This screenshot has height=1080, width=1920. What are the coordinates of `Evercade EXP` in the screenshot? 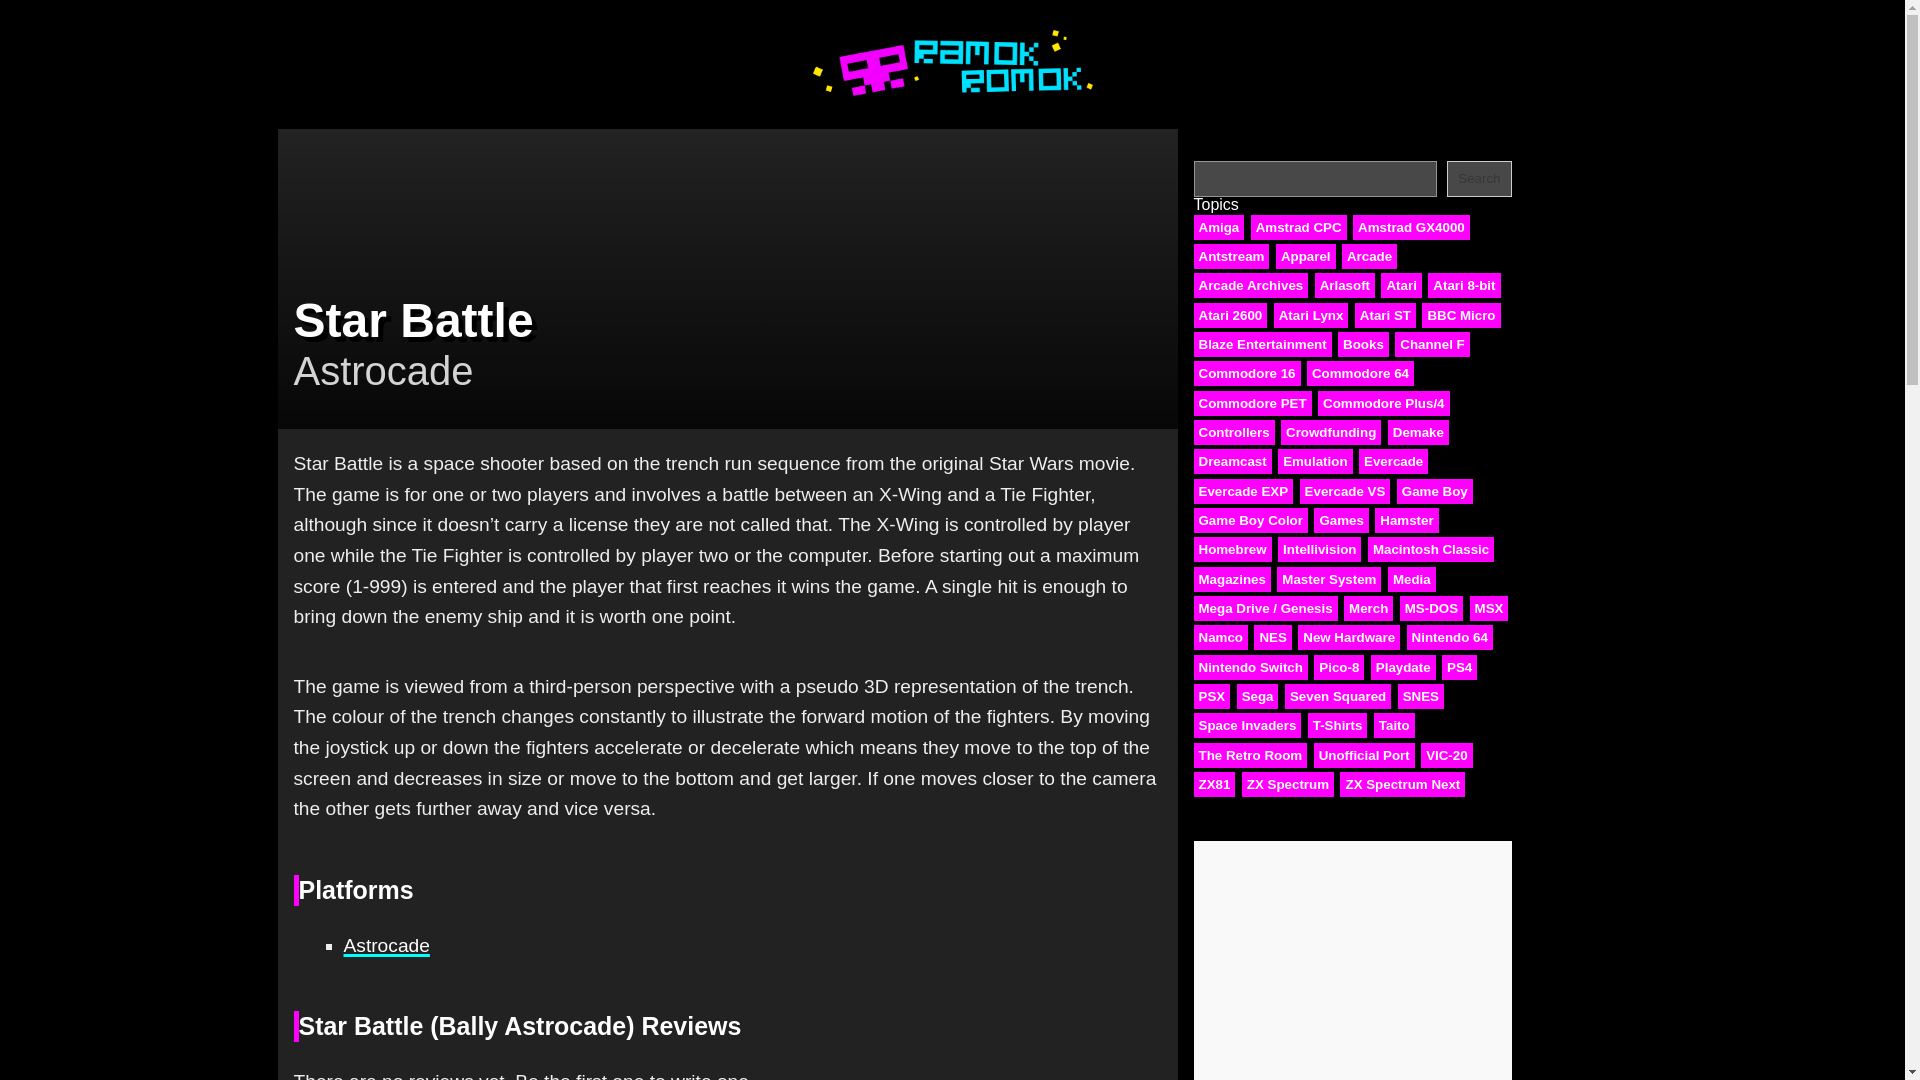 It's located at (1244, 492).